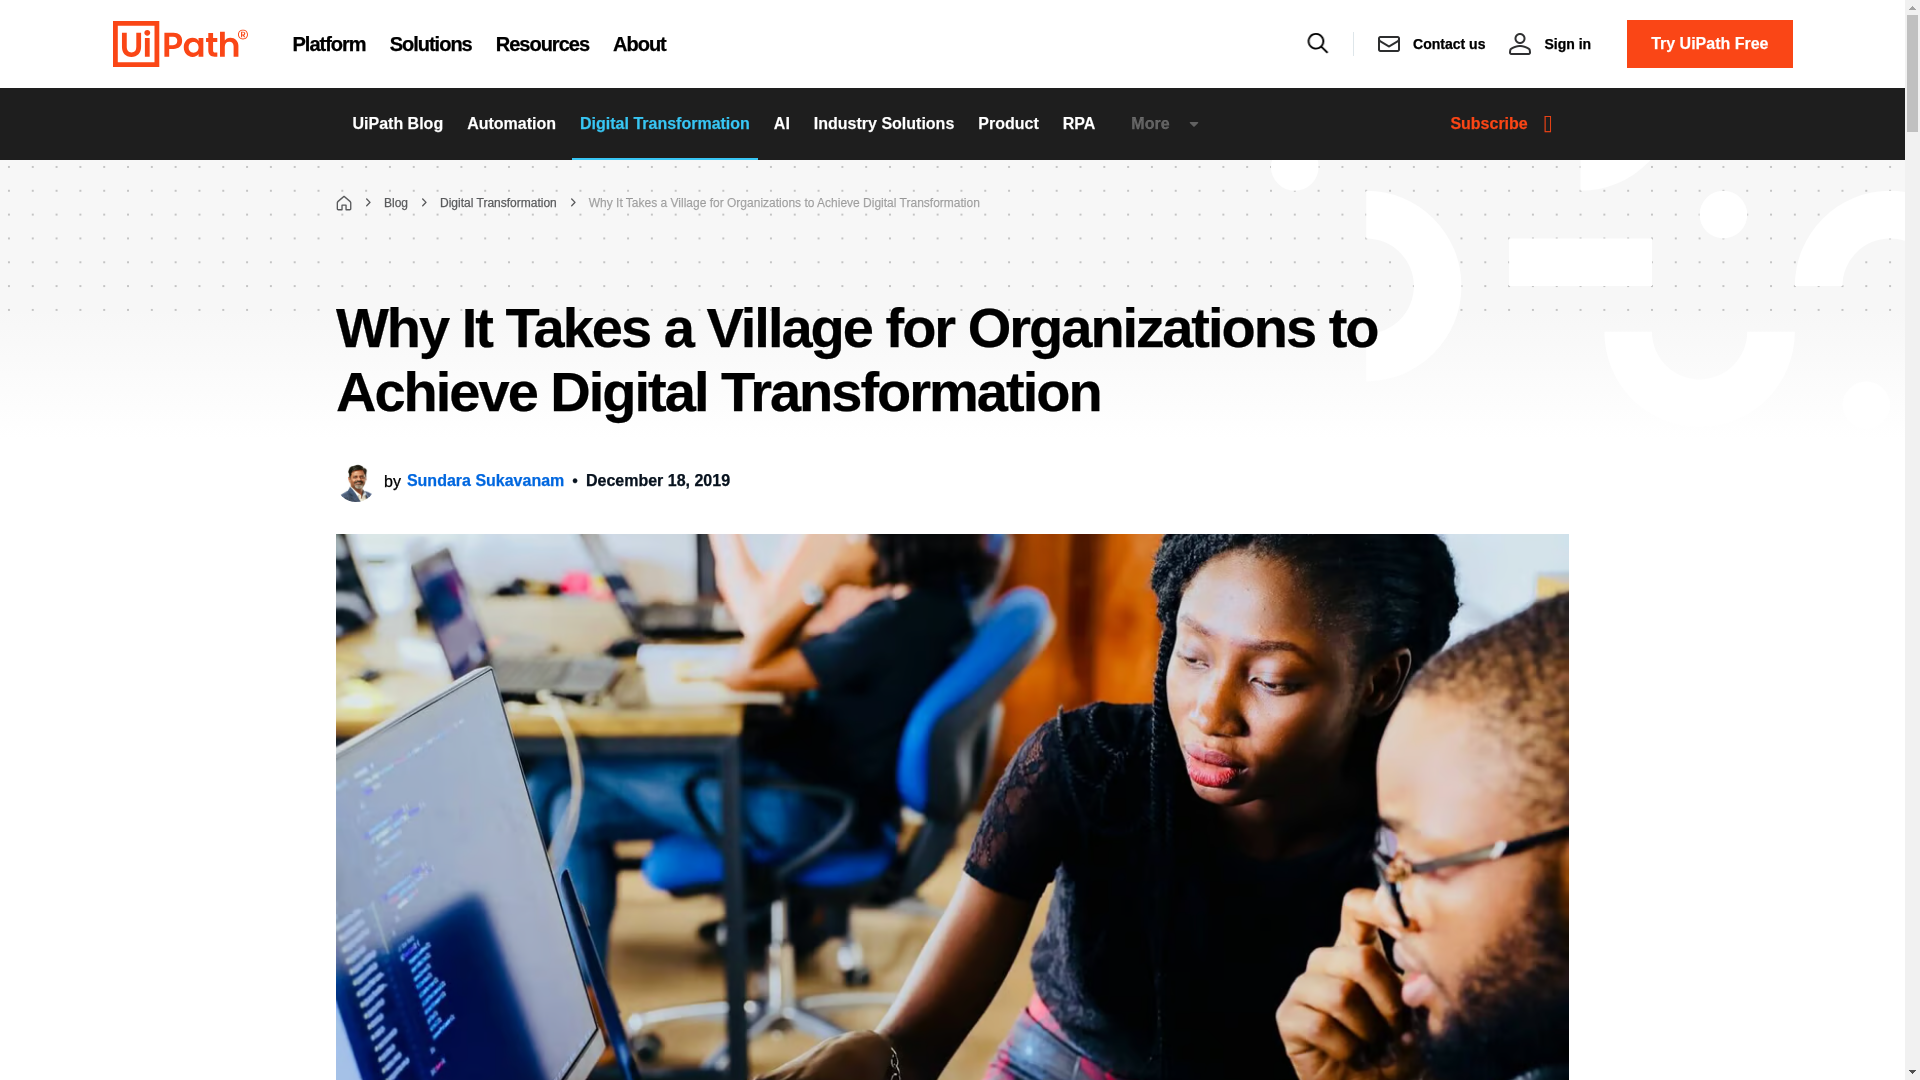 This screenshot has height=1080, width=1920. I want to click on Platform, so click(328, 44).